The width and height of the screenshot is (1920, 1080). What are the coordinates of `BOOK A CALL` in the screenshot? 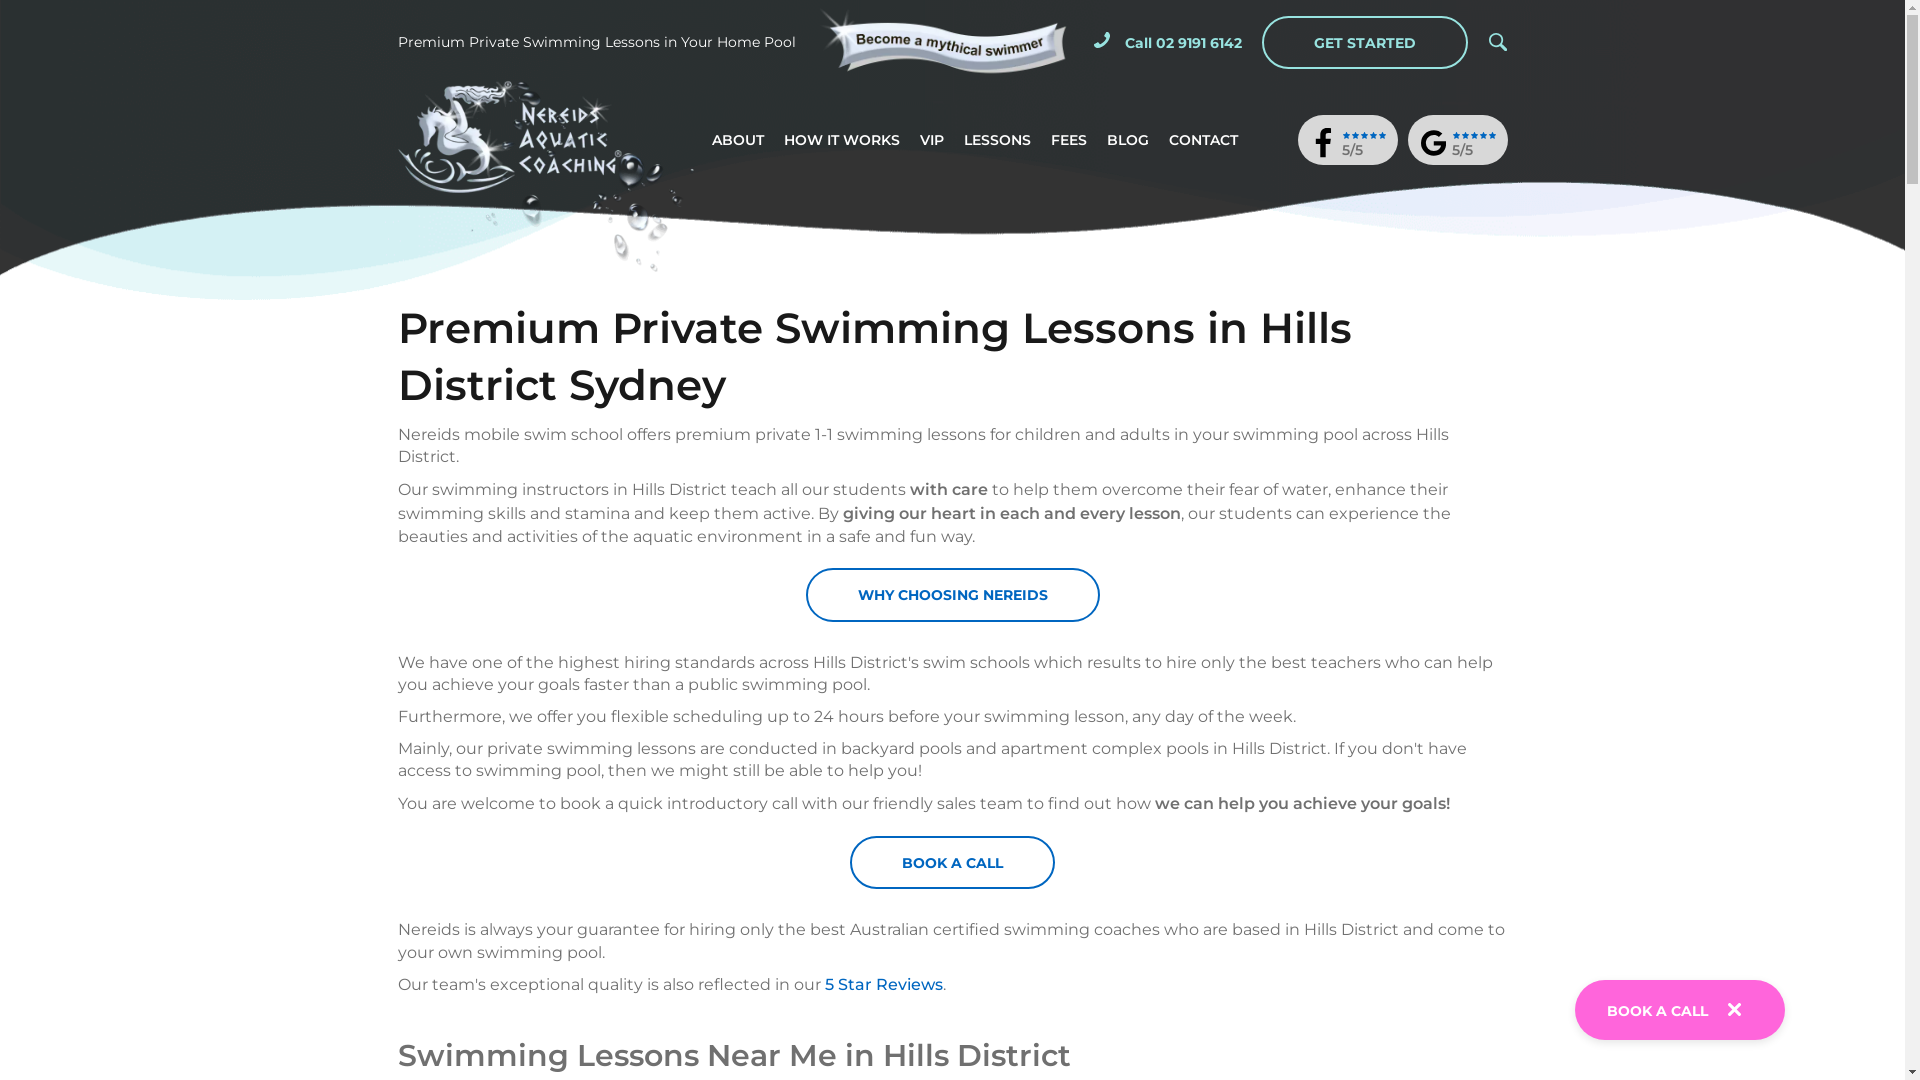 It's located at (952, 862).